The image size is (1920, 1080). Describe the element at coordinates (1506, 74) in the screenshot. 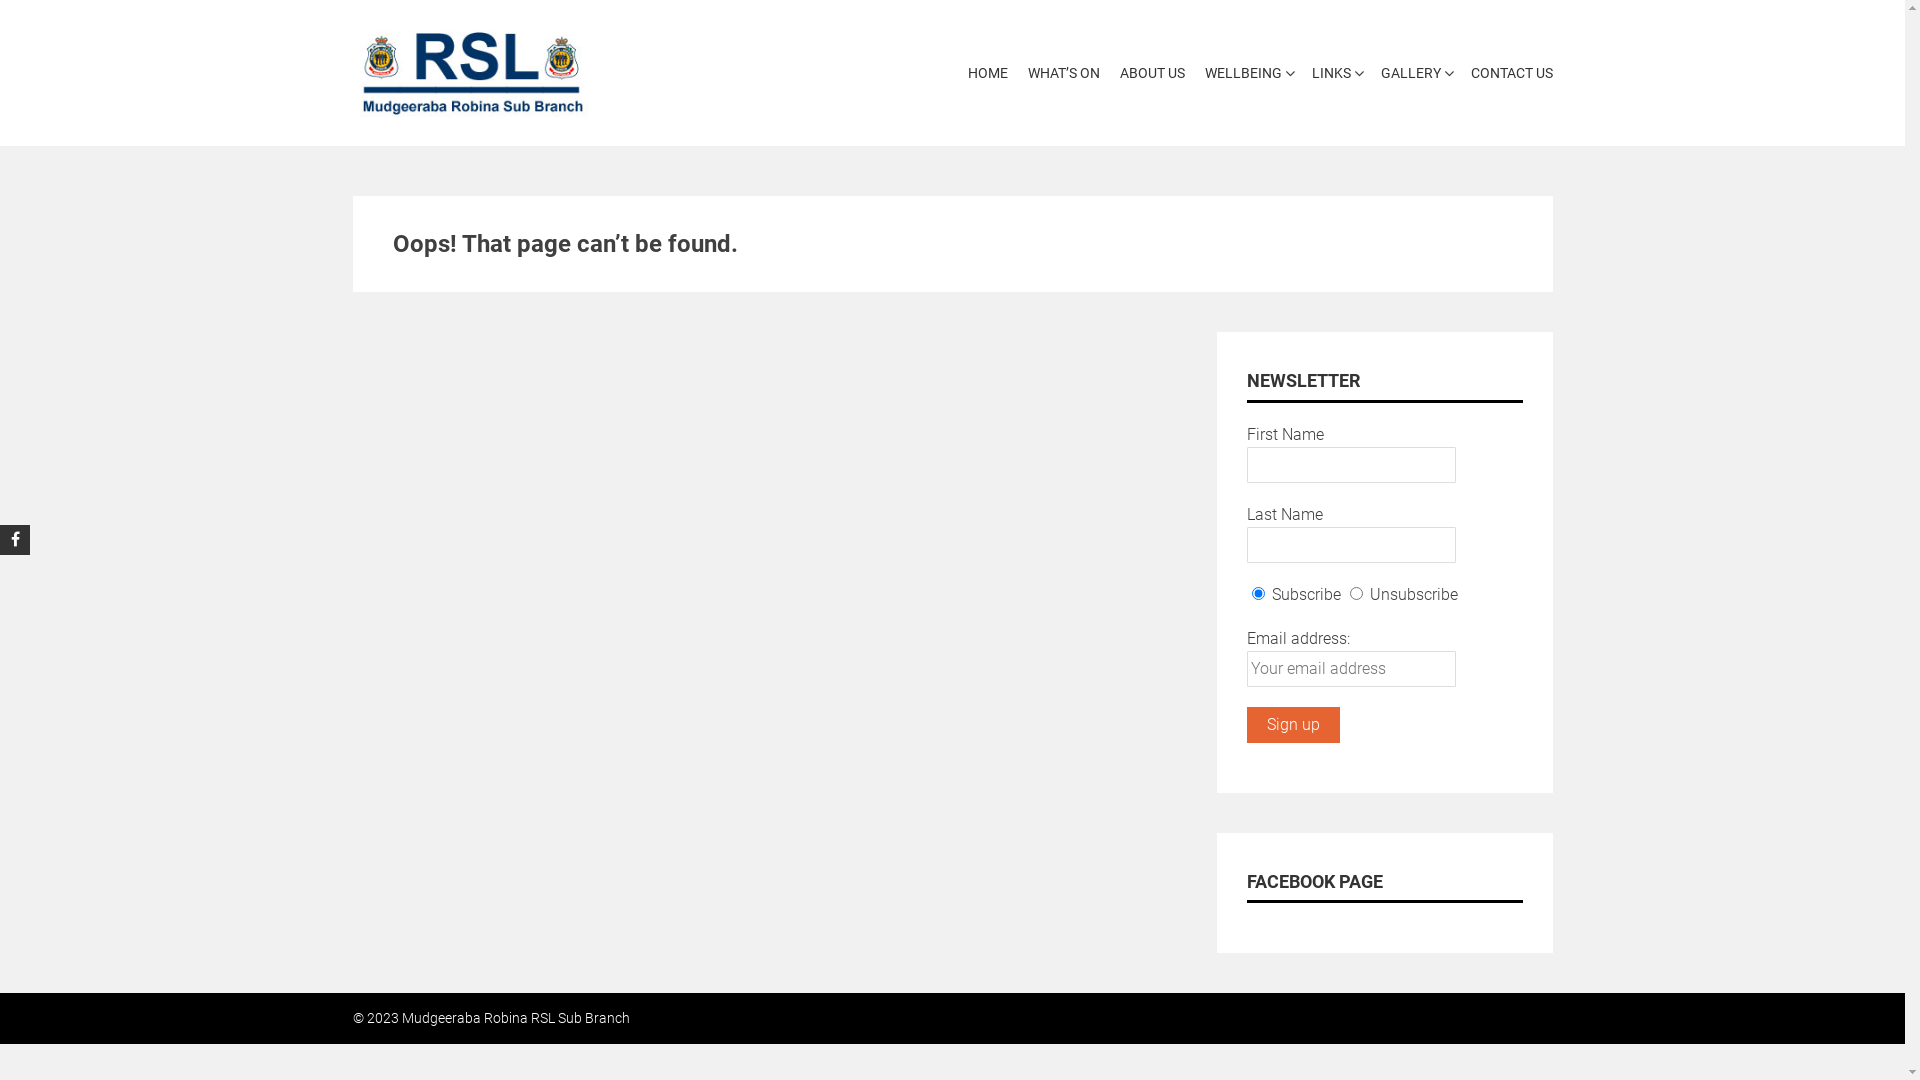

I see `CONTACT US` at that location.